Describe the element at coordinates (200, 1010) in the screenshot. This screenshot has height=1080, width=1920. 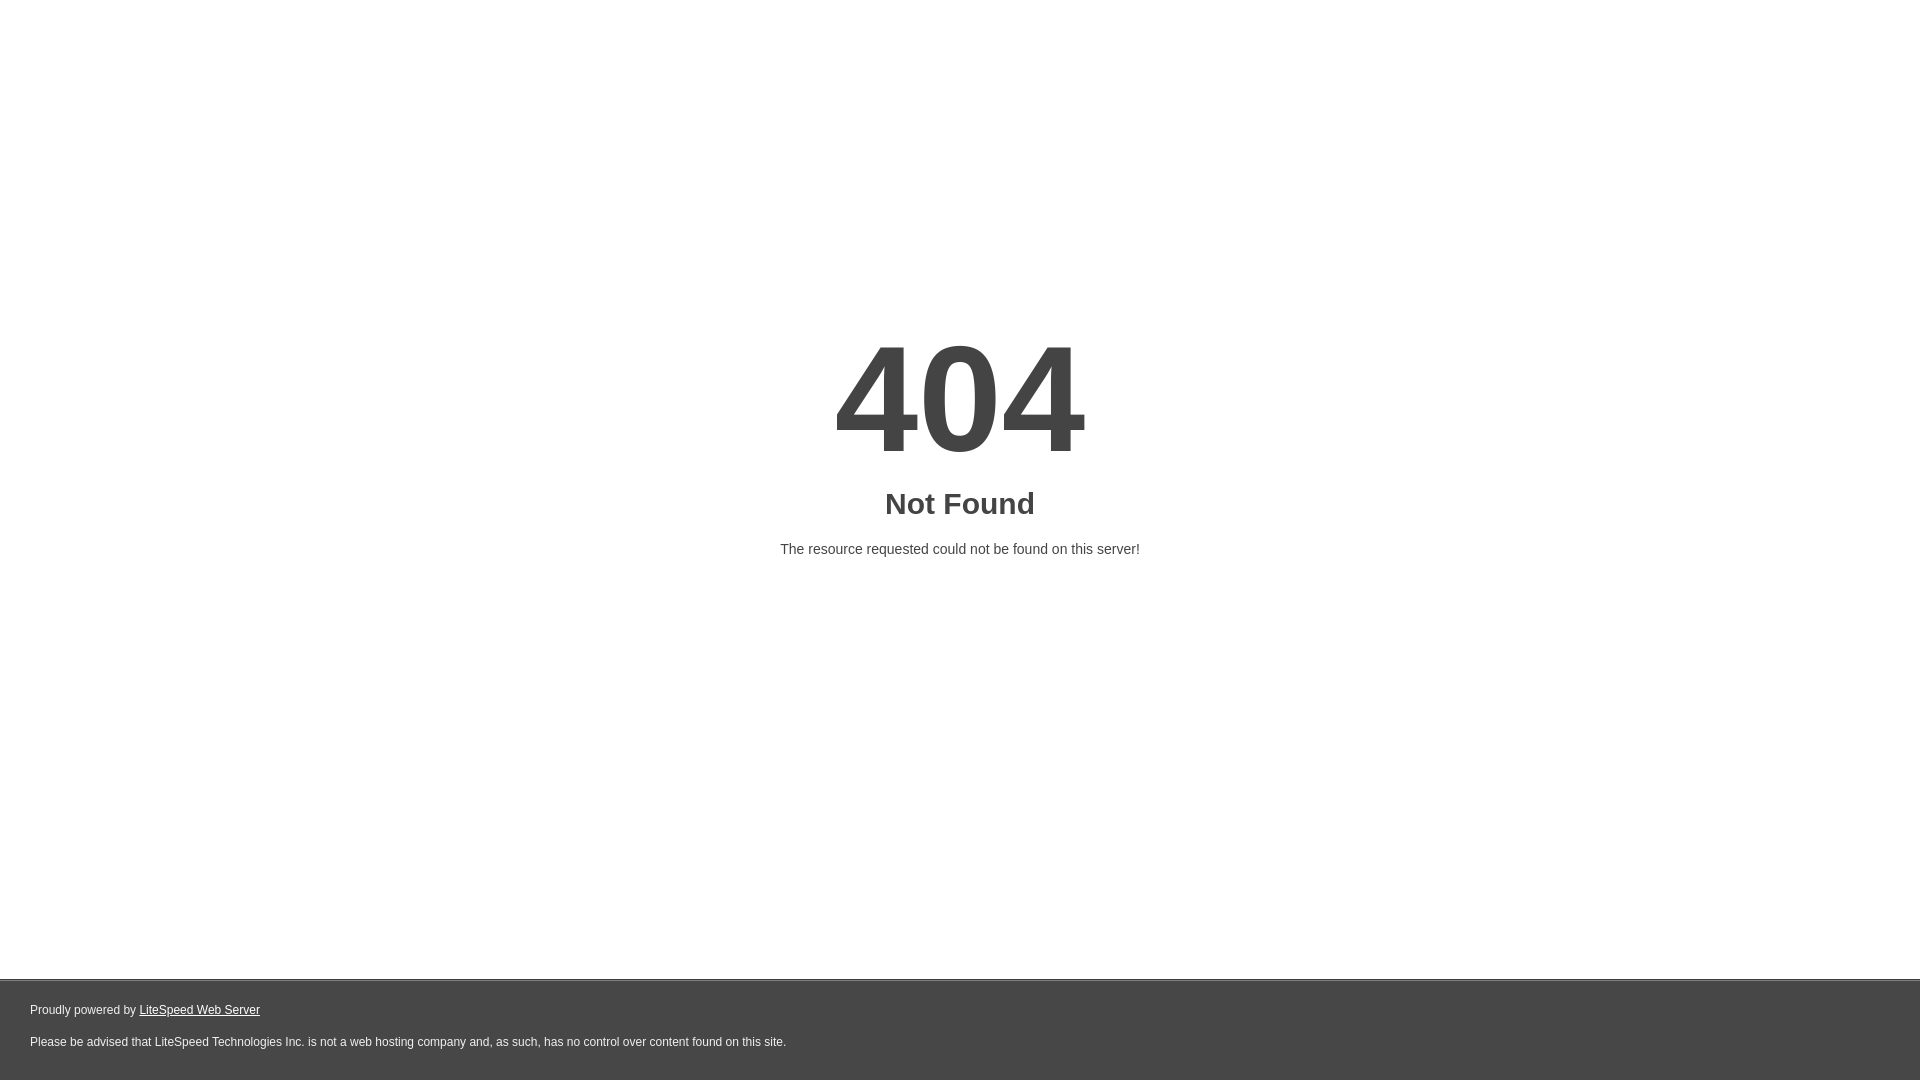
I see `LiteSpeed Web Server` at that location.